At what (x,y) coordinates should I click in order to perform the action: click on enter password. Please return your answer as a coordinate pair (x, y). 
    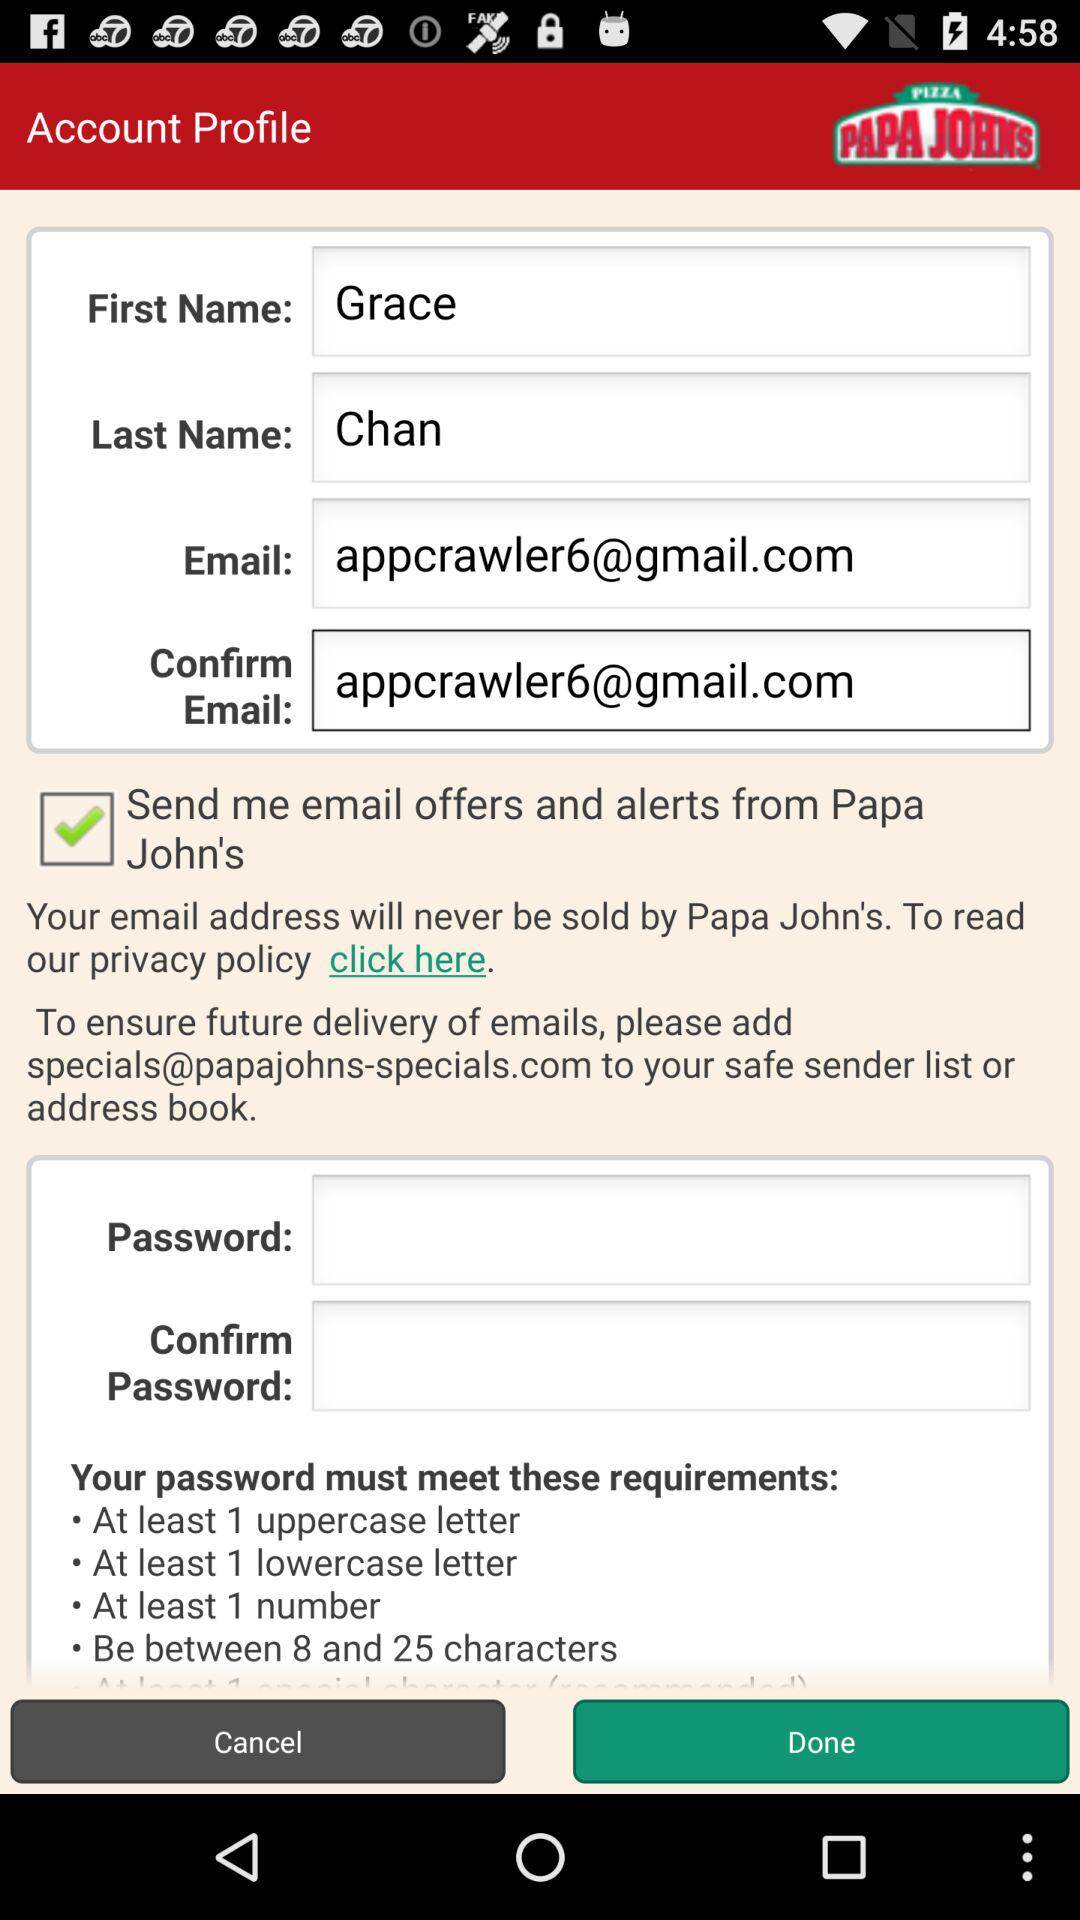
    Looking at the image, I should click on (670, 1236).